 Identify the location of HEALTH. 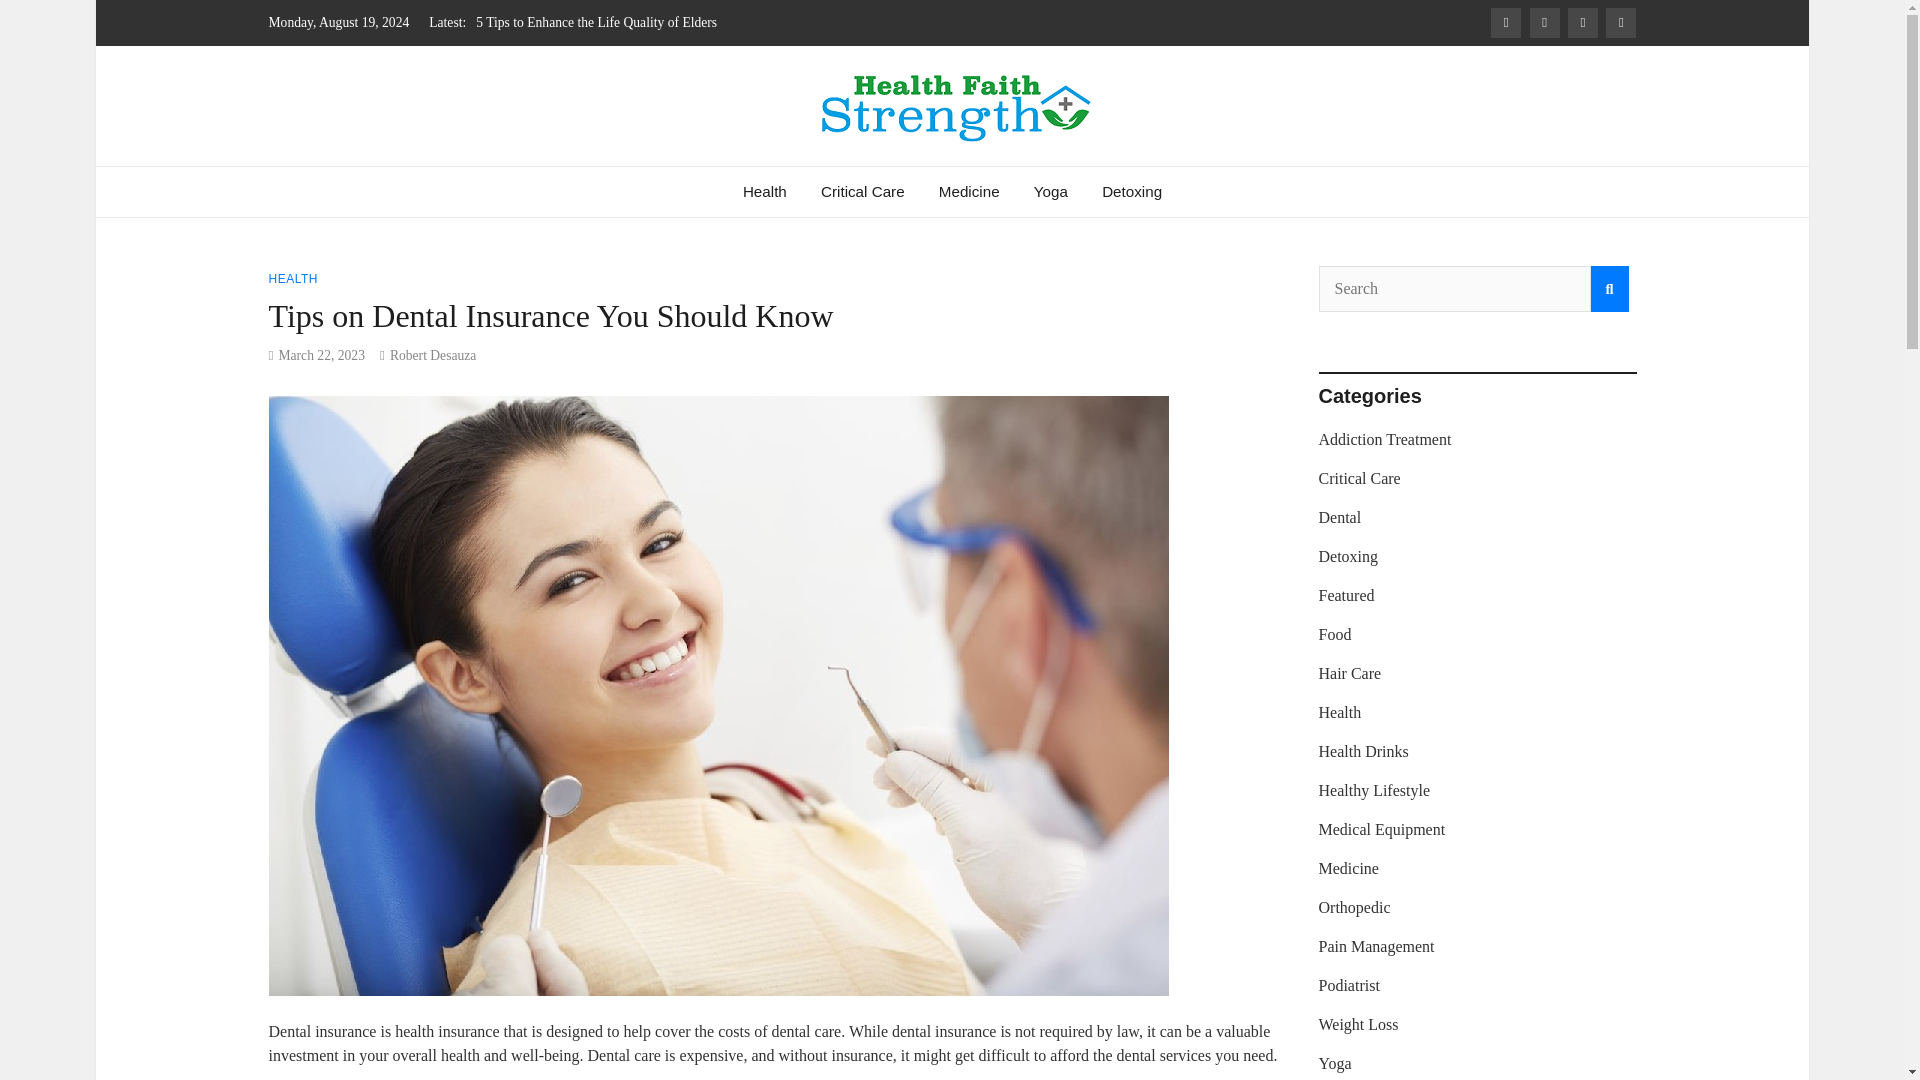
(292, 279).